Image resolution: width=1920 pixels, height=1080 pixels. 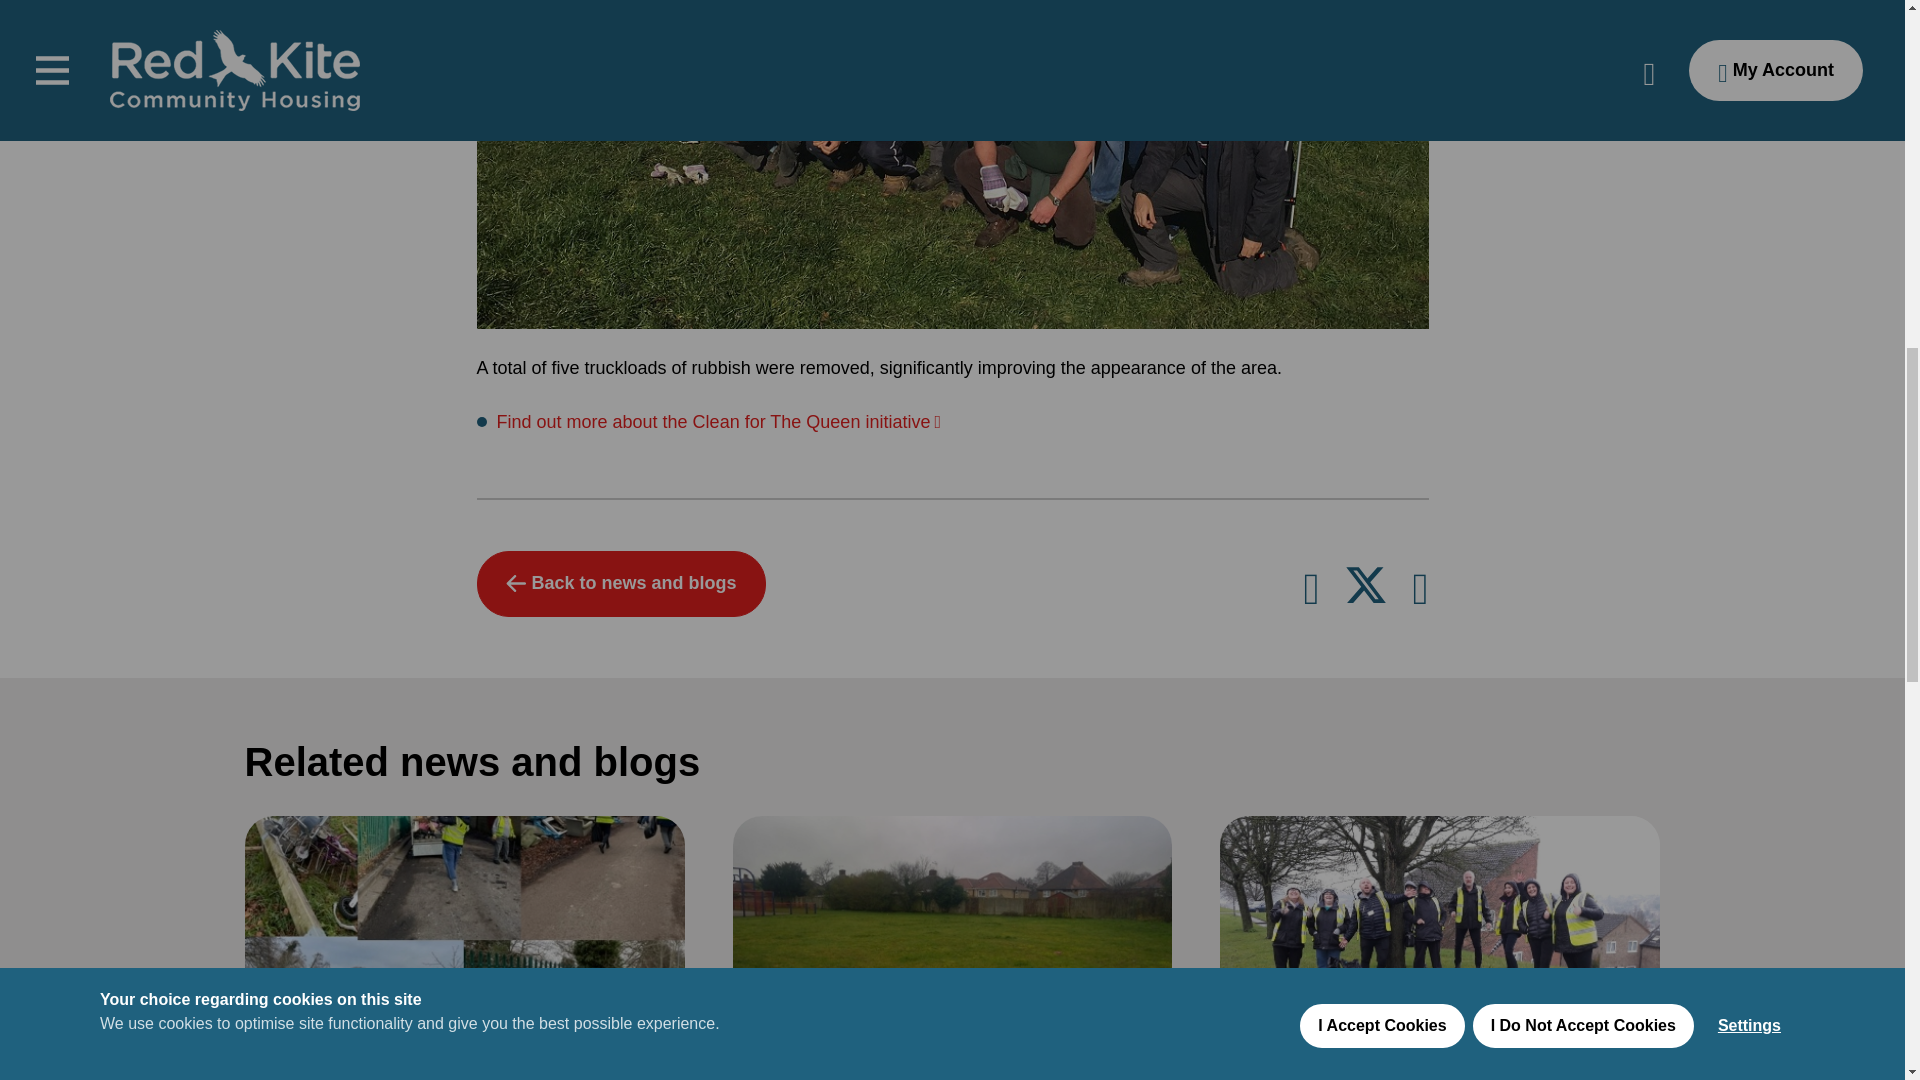 What do you see at coordinates (1582, 23) in the screenshot?
I see `I Do Not Accept Cookies` at bounding box center [1582, 23].